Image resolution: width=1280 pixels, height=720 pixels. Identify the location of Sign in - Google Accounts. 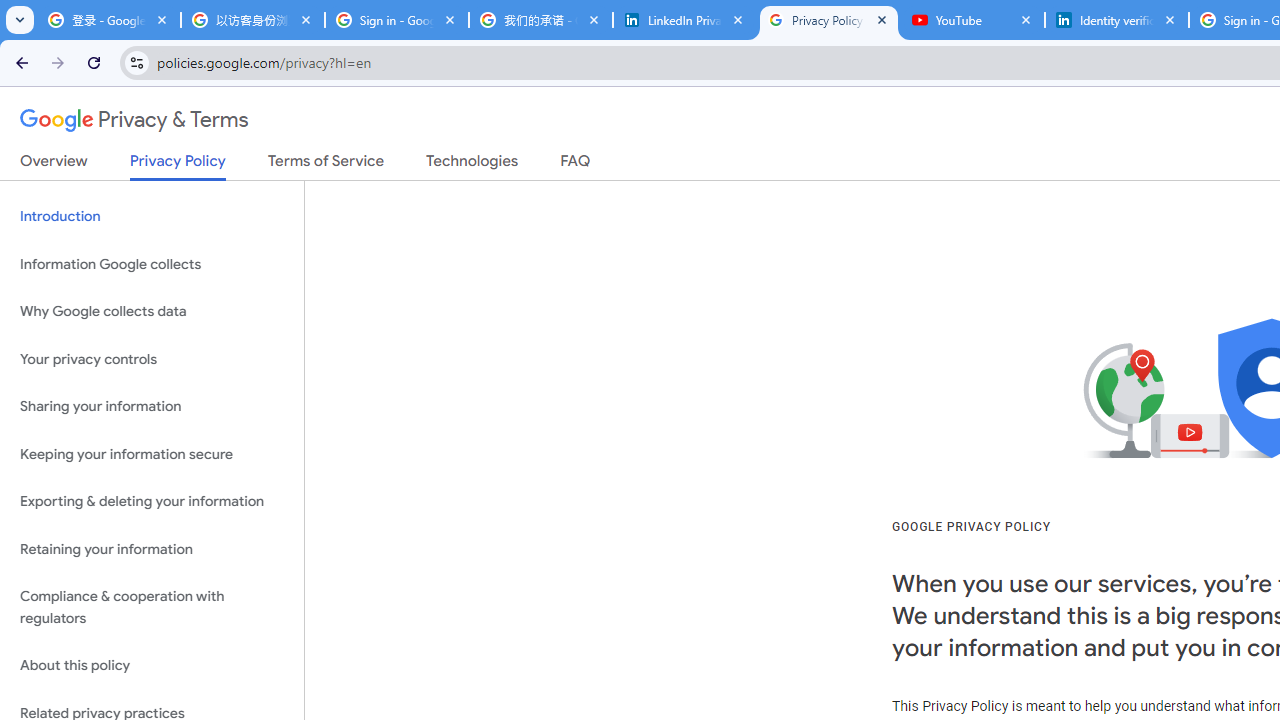
(396, 20).